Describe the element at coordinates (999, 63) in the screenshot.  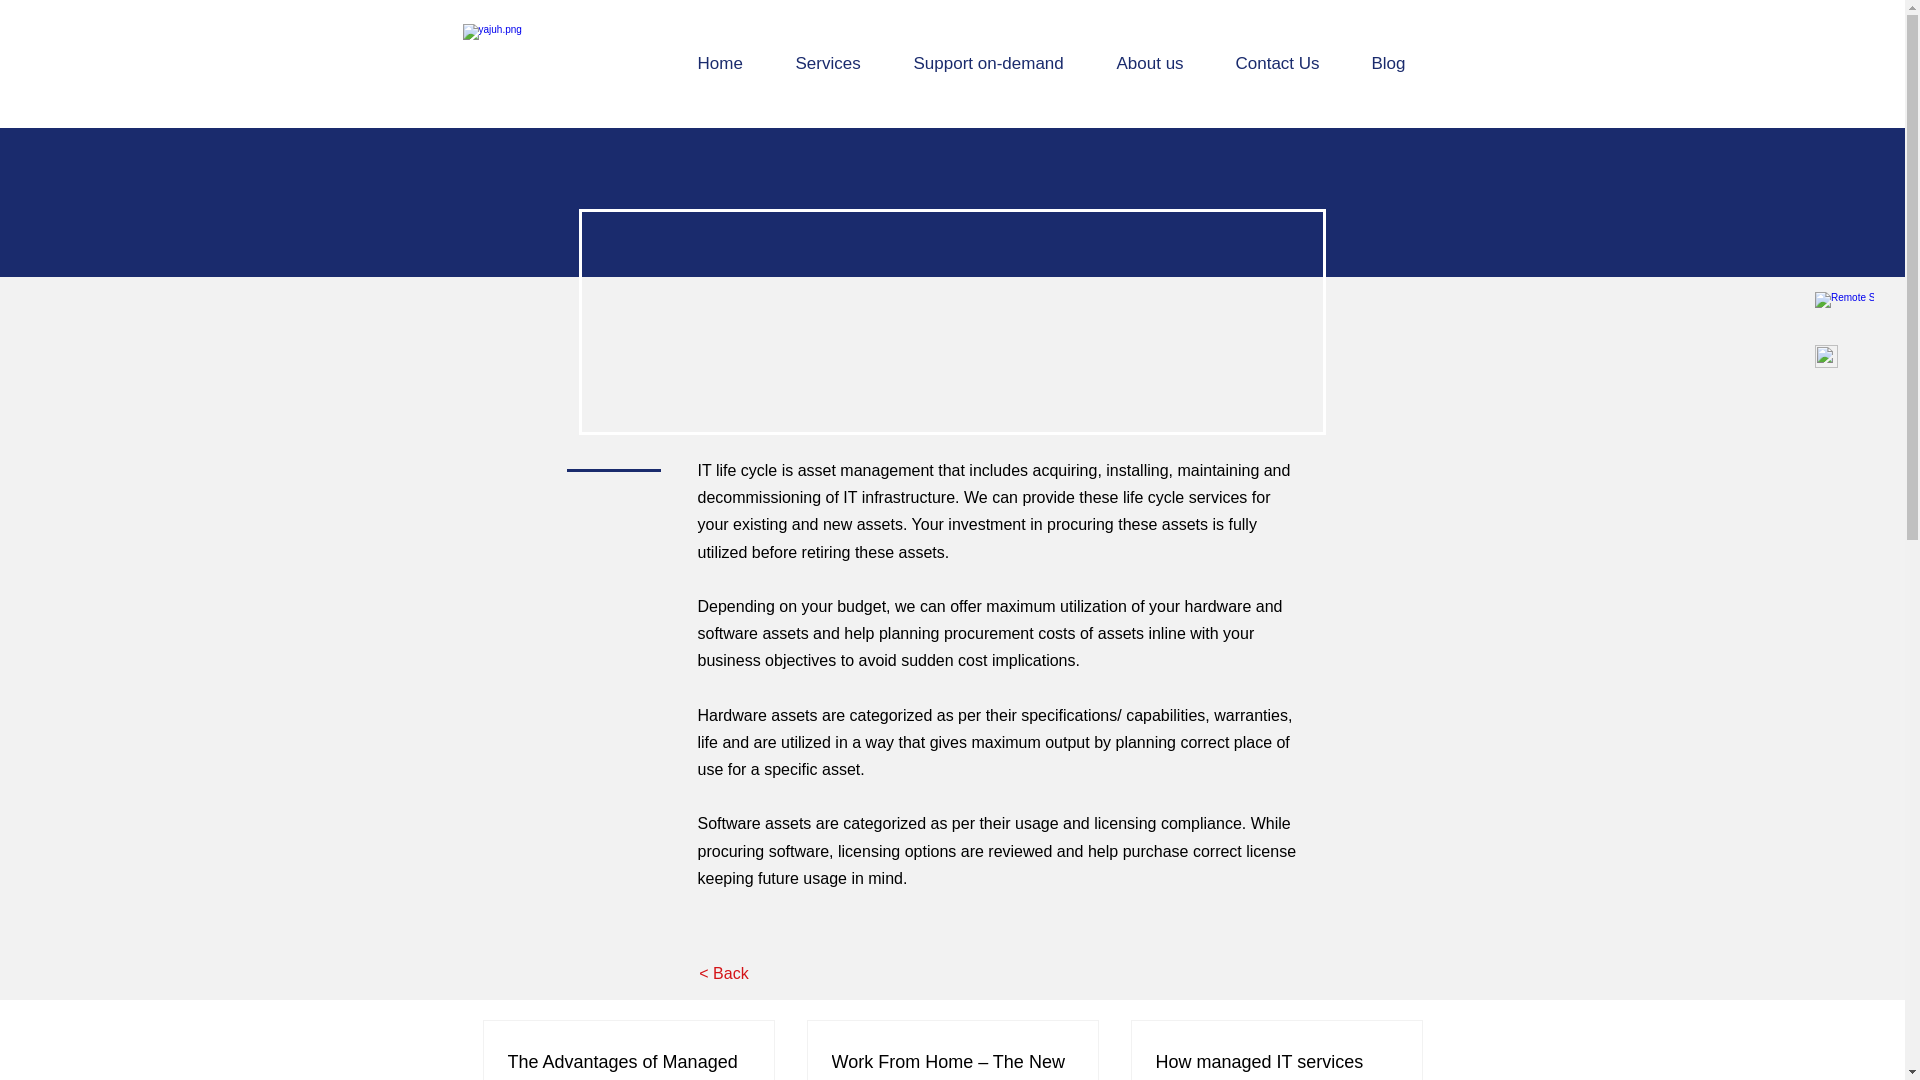
I see `Support on-demand` at that location.